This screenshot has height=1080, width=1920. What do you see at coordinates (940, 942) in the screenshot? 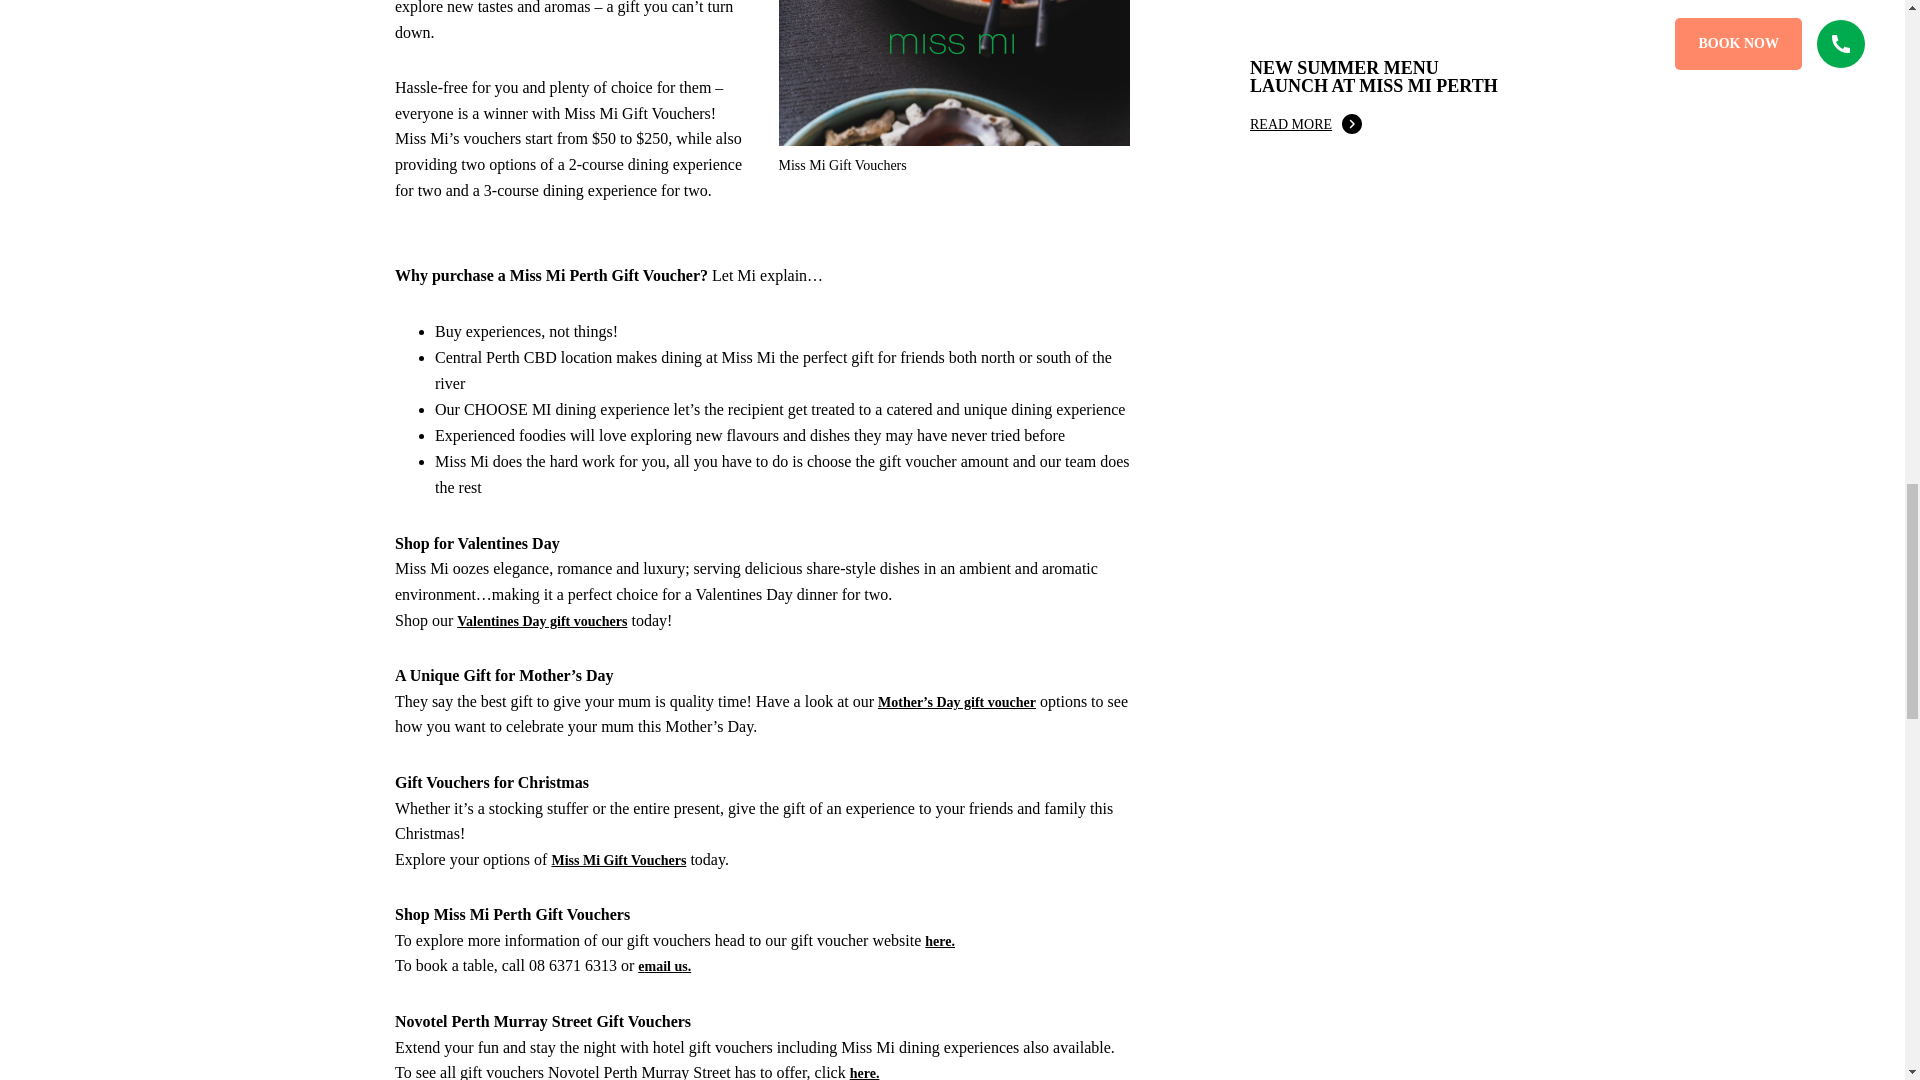
I see `here.` at bounding box center [940, 942].